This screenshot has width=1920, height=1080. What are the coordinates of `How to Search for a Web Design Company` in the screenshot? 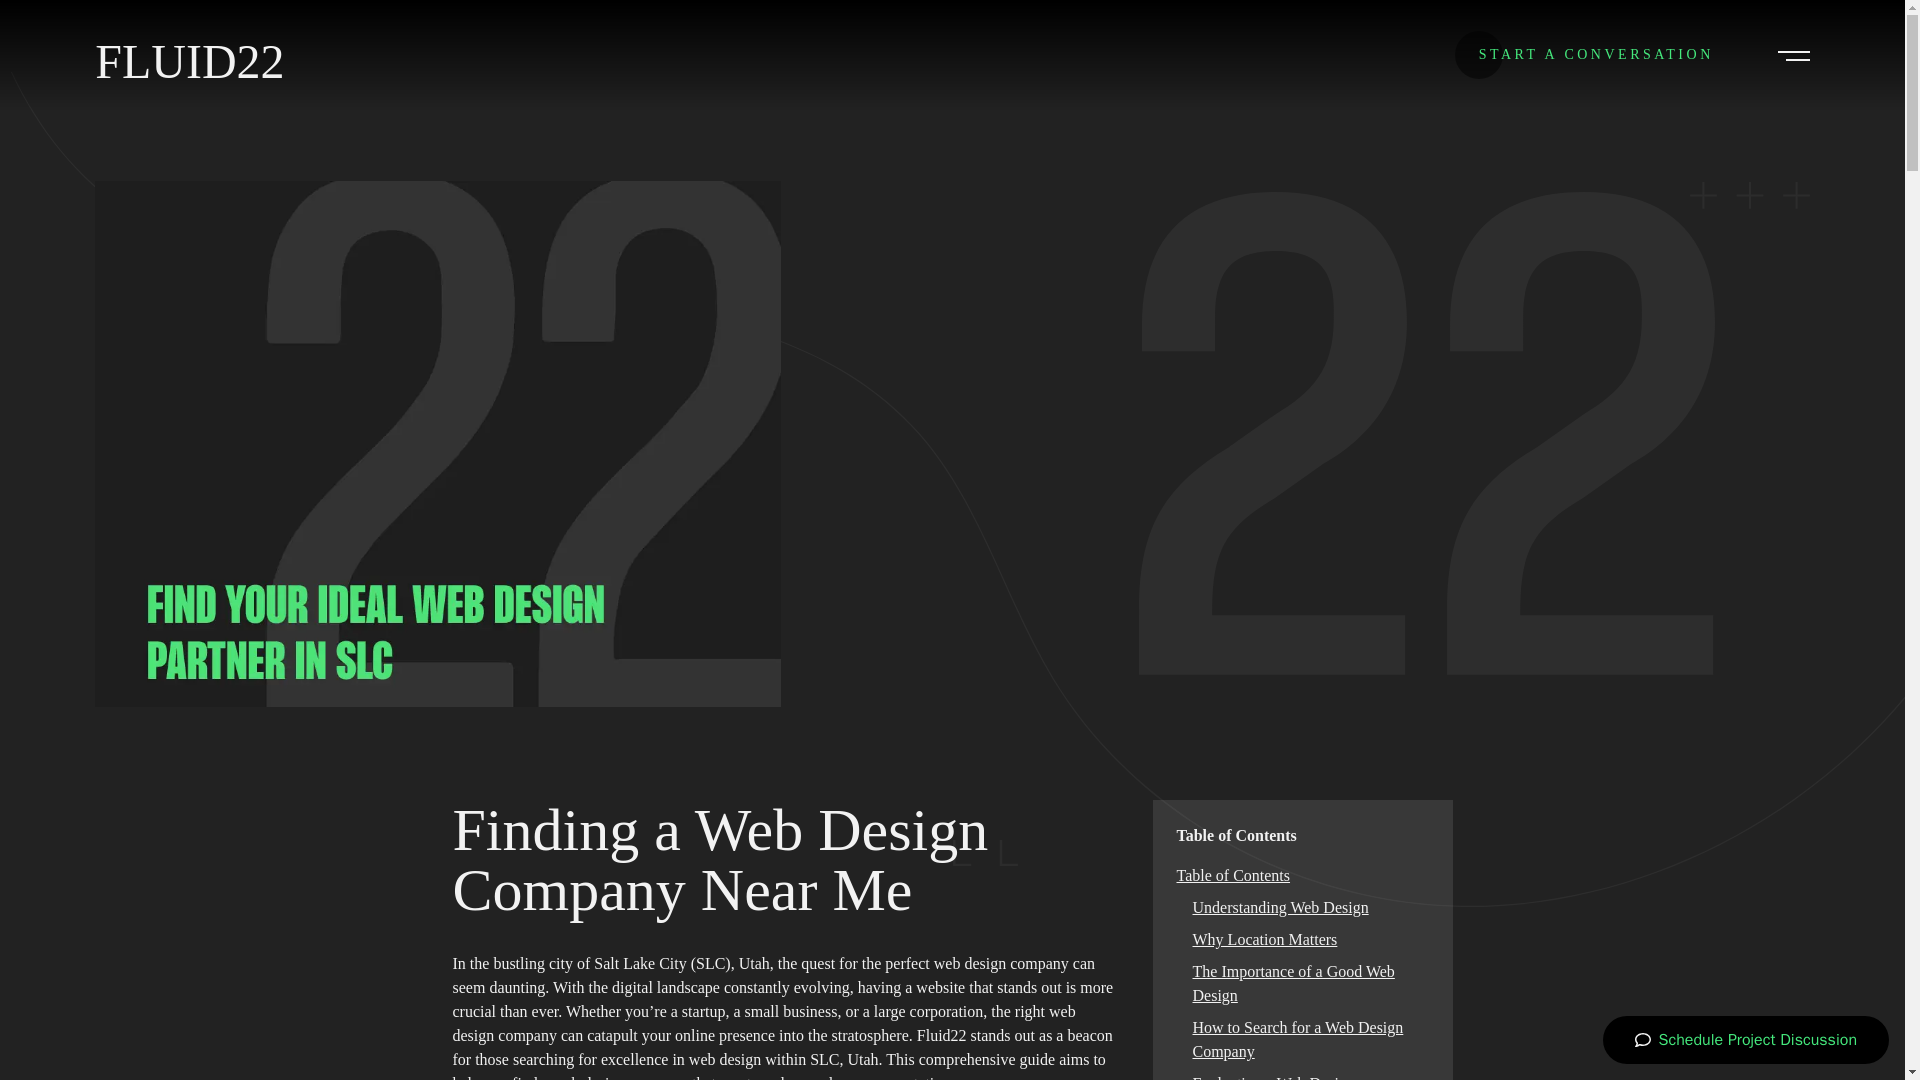 It's located at (1298, 1039).